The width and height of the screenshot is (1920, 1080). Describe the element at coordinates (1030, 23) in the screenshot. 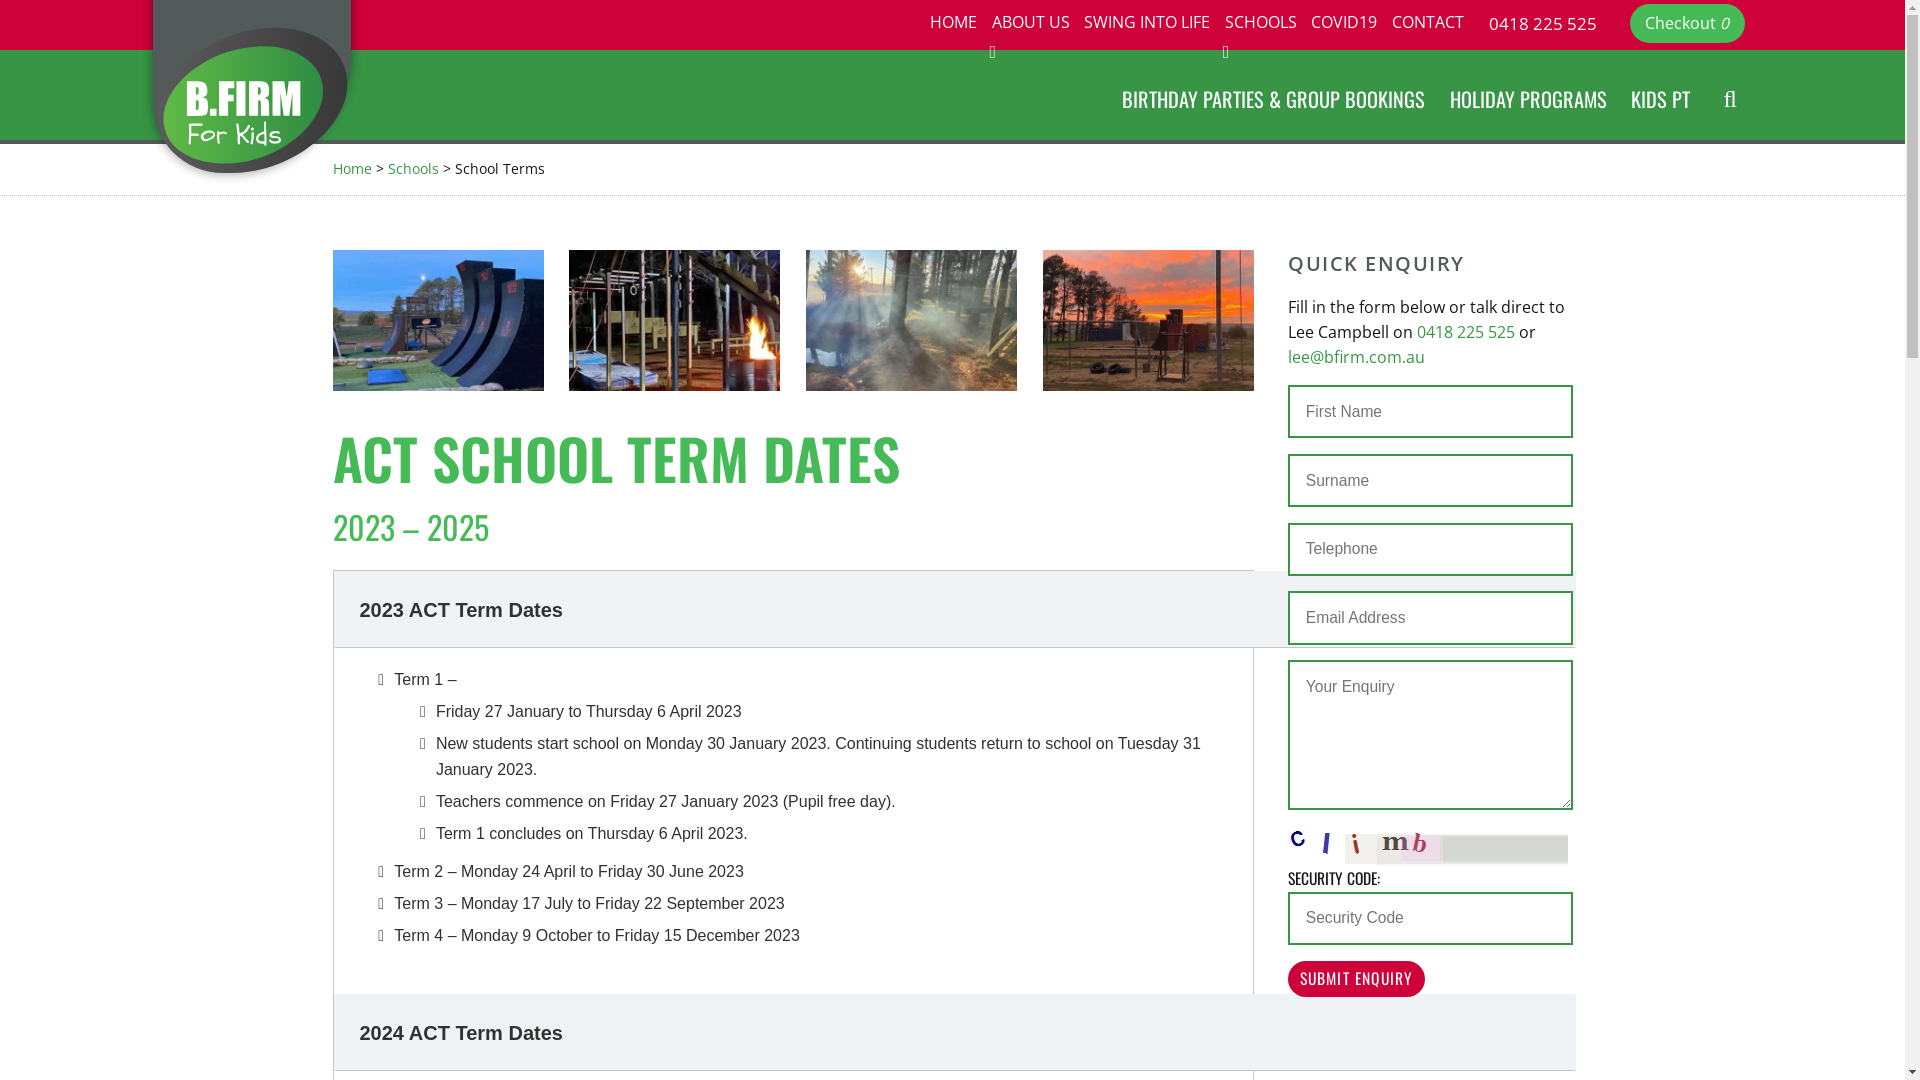

I see `ABOUT US` at that location.